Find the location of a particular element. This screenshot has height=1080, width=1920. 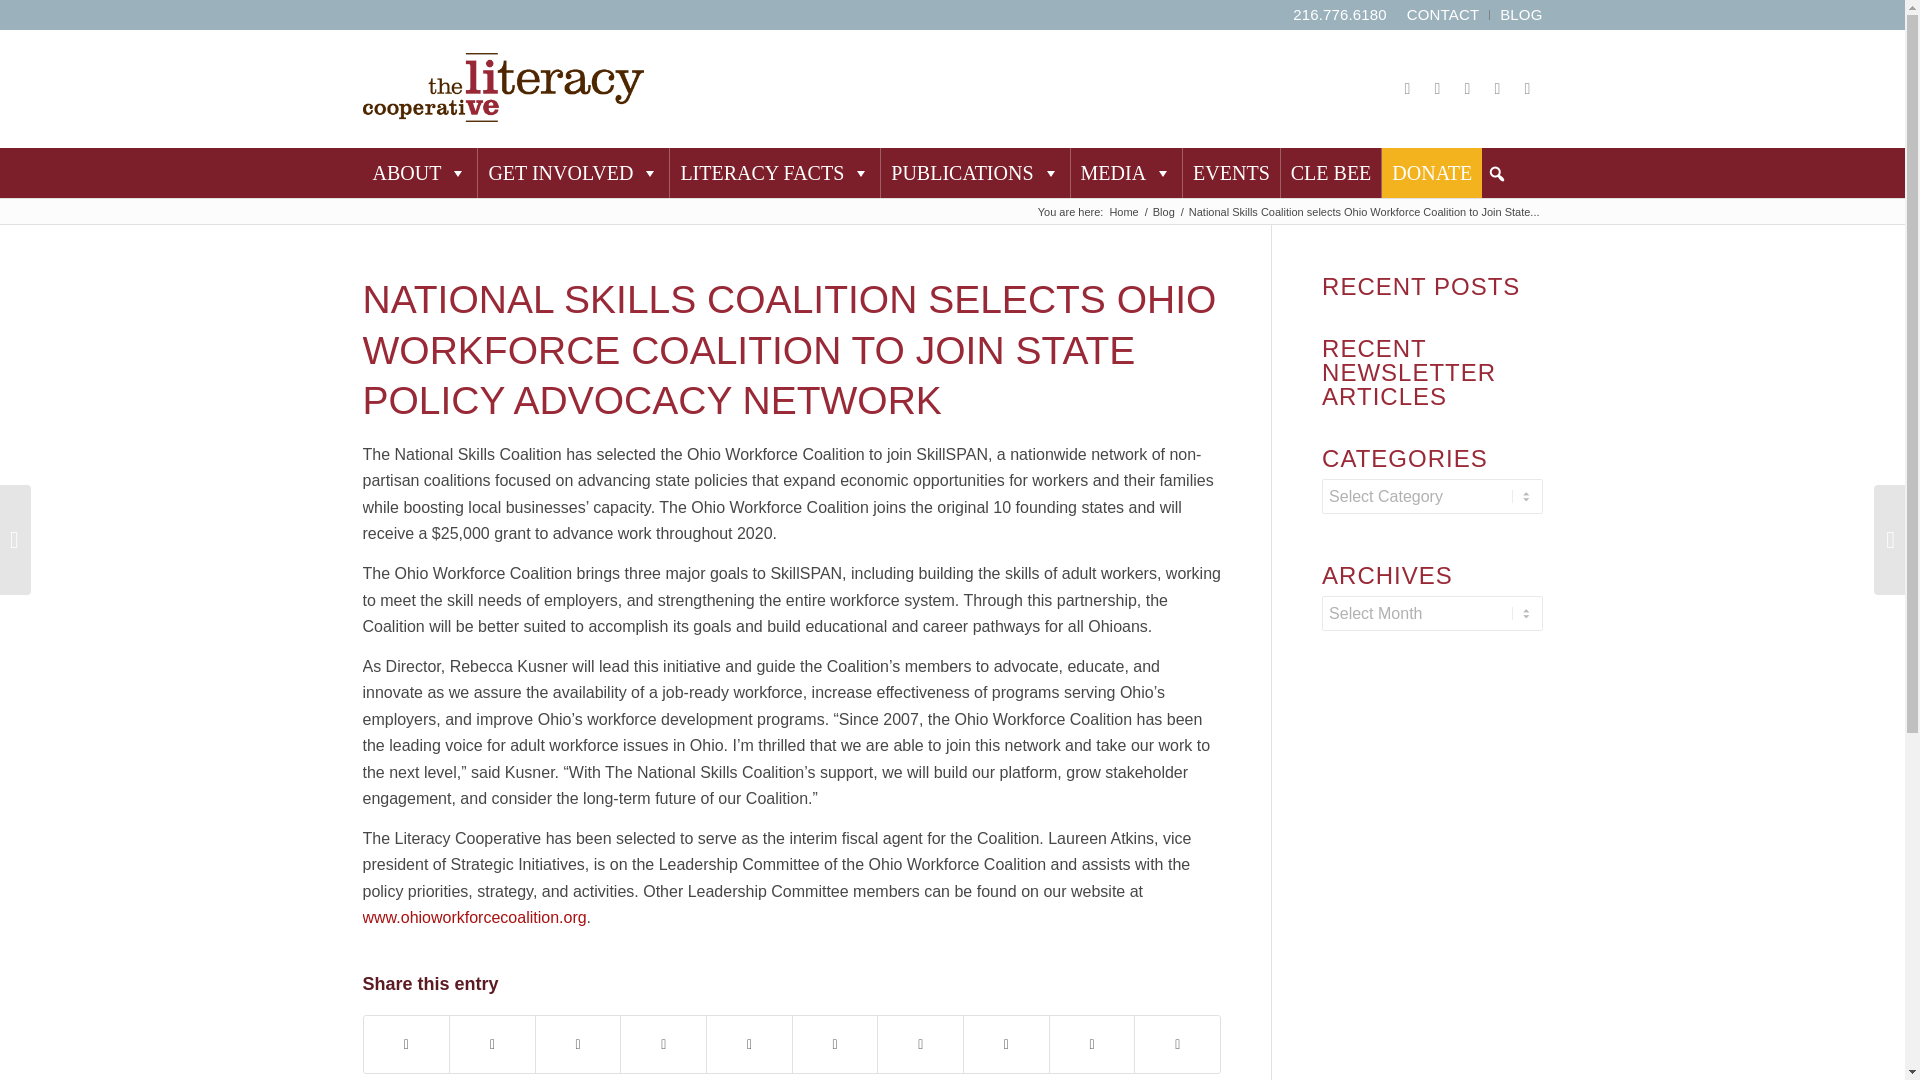

Instagram is located at coordinates (1526, 88).